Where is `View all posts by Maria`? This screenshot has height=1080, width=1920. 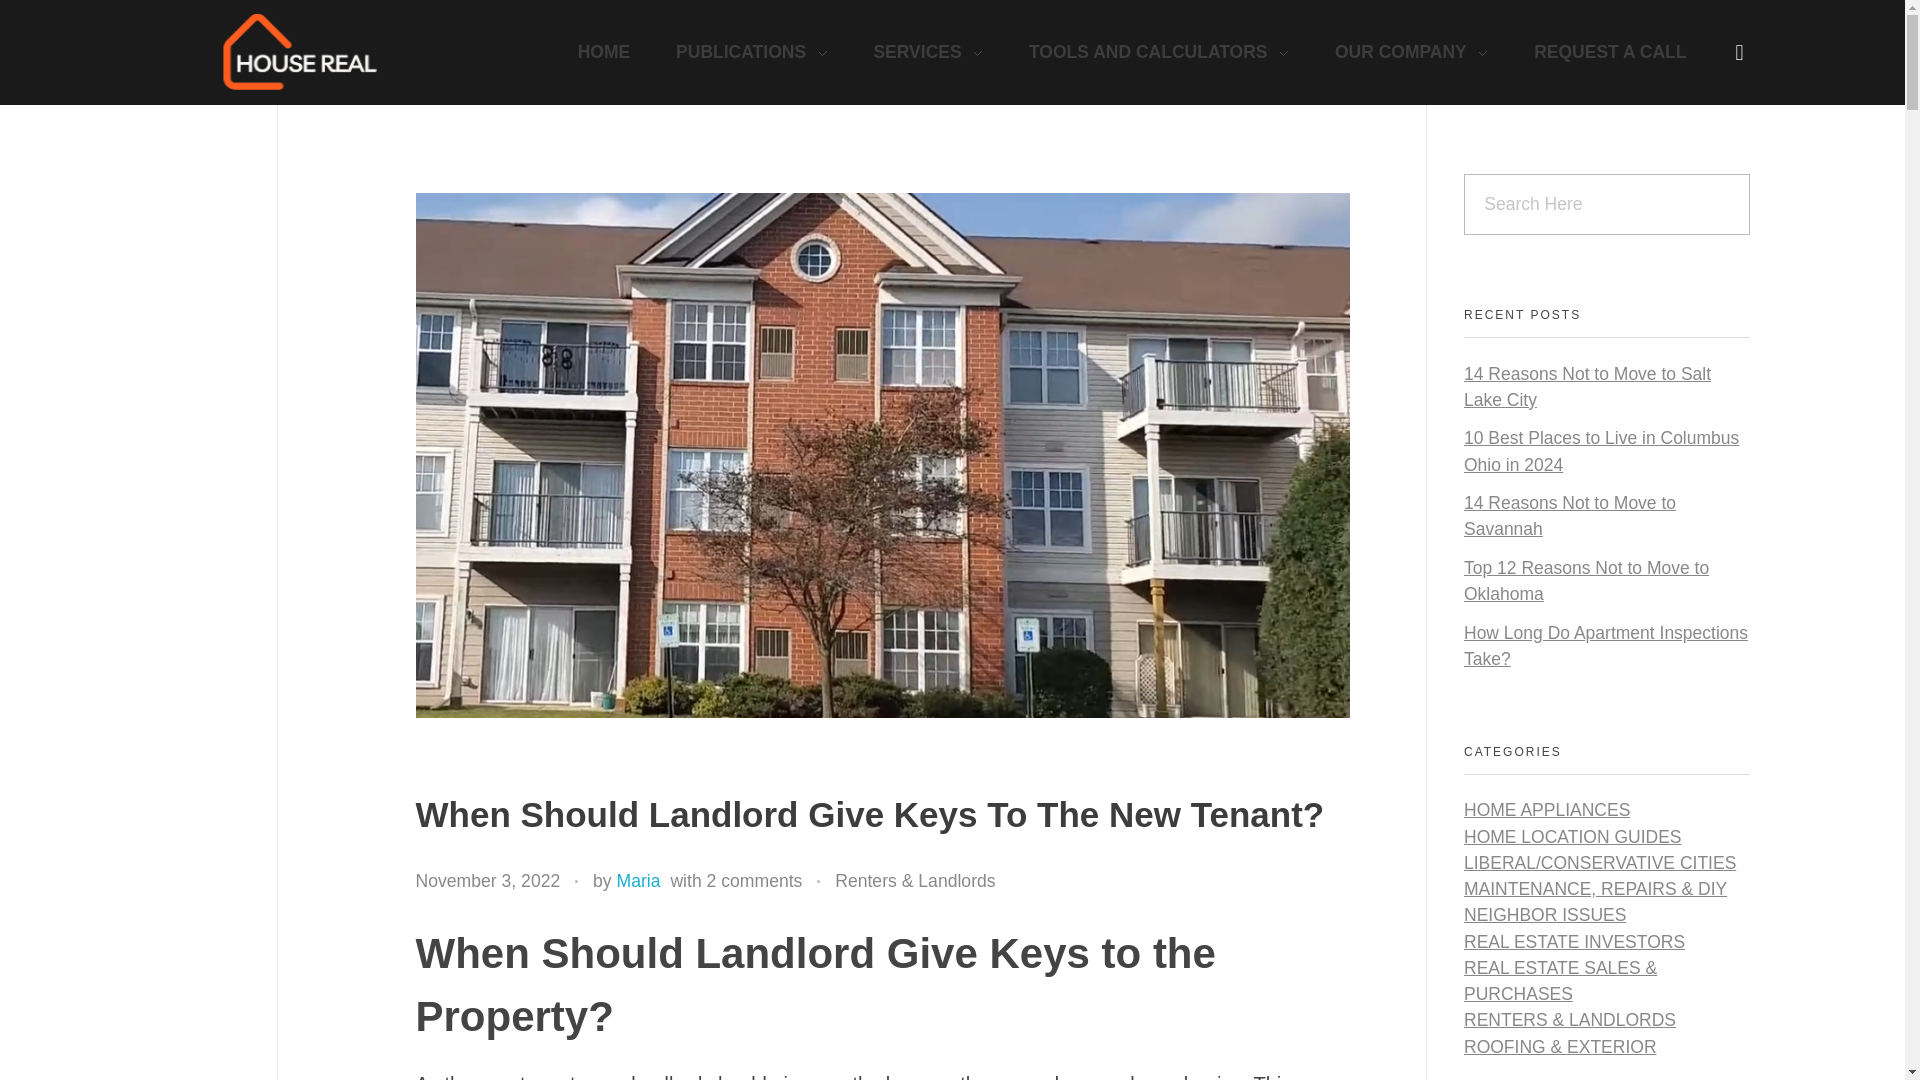 View all posts by Maria is located at coordinates (638, 880).